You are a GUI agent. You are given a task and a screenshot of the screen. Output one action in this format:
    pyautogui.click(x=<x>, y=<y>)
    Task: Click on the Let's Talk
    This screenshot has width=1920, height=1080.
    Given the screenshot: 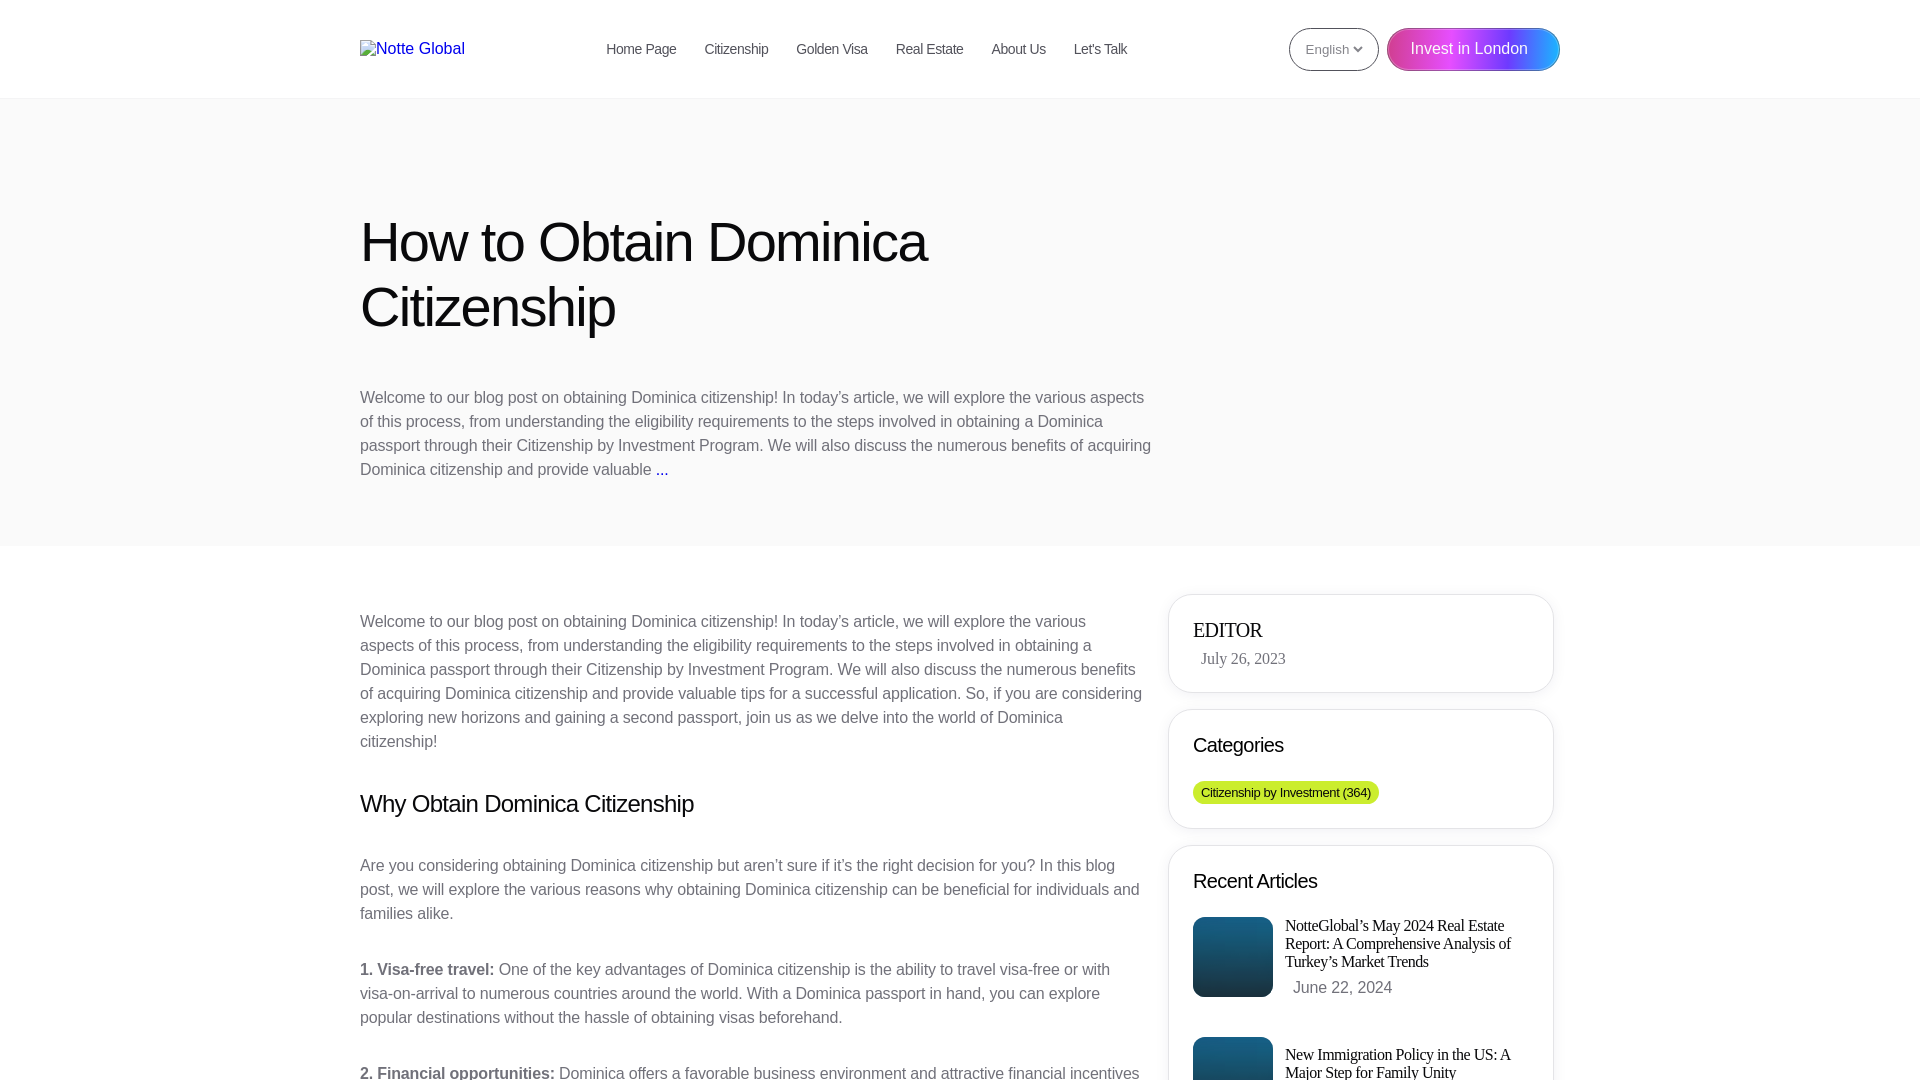 What is the action you would take?
    pyautogui.click(x=1100, y=49)
    